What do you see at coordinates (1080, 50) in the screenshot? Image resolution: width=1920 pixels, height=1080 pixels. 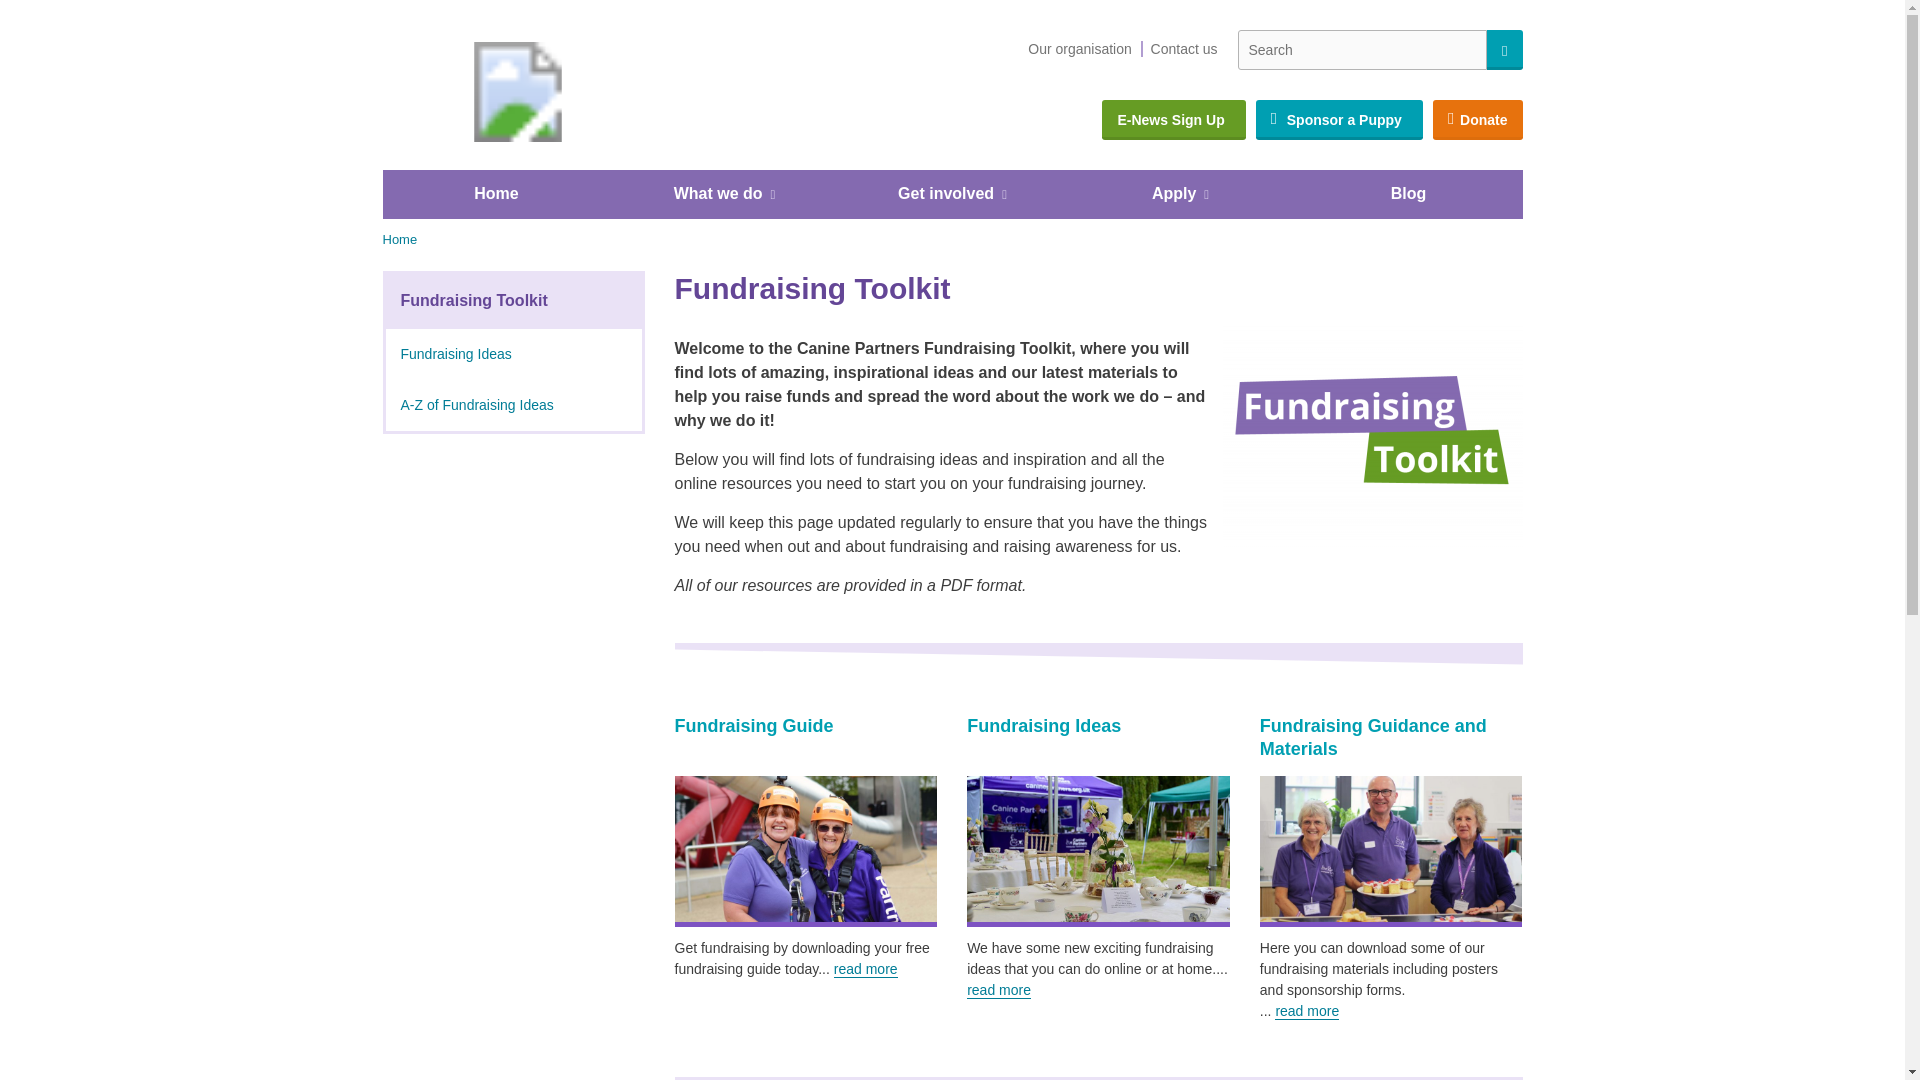 I see `Our organisation` at bounding box center [1080, 50].